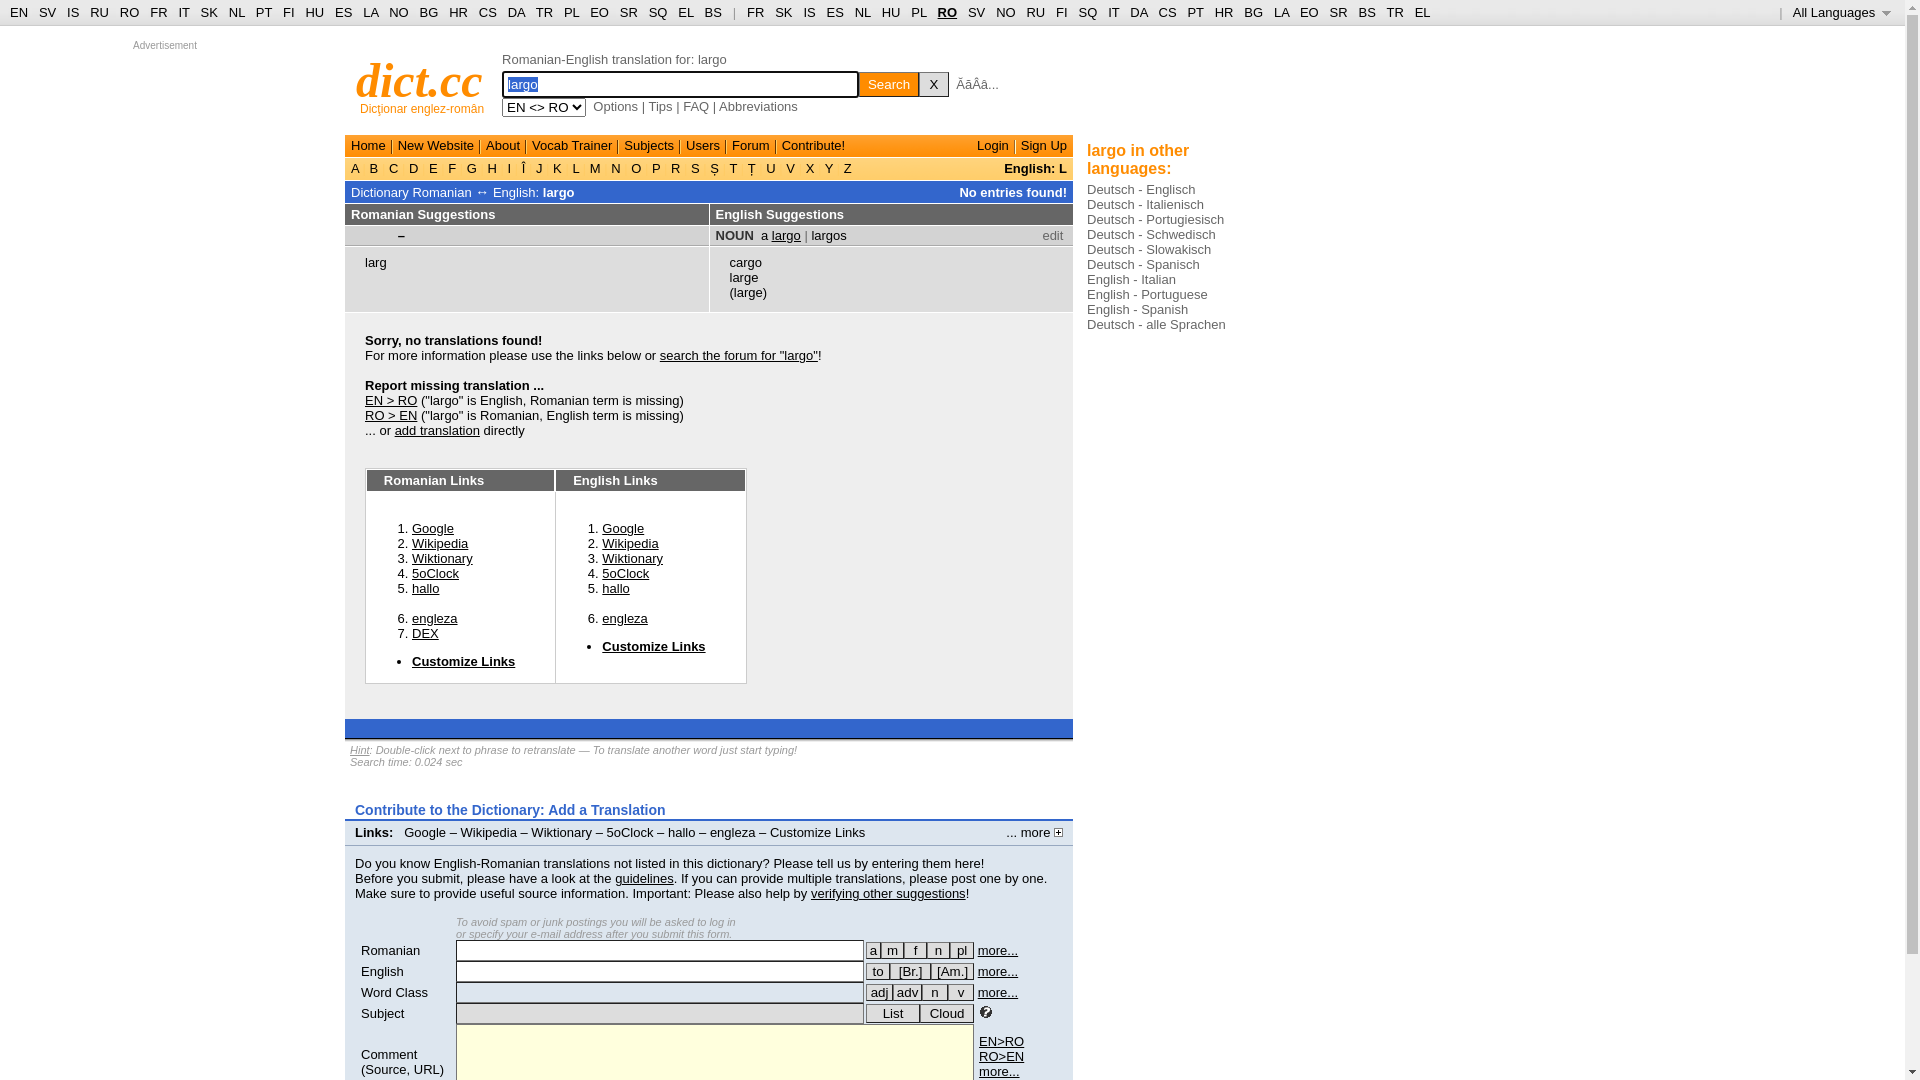  What do you see at coordinates (686, 12) in the screenshot?
I see `EL` at bounding box center [686, 12].